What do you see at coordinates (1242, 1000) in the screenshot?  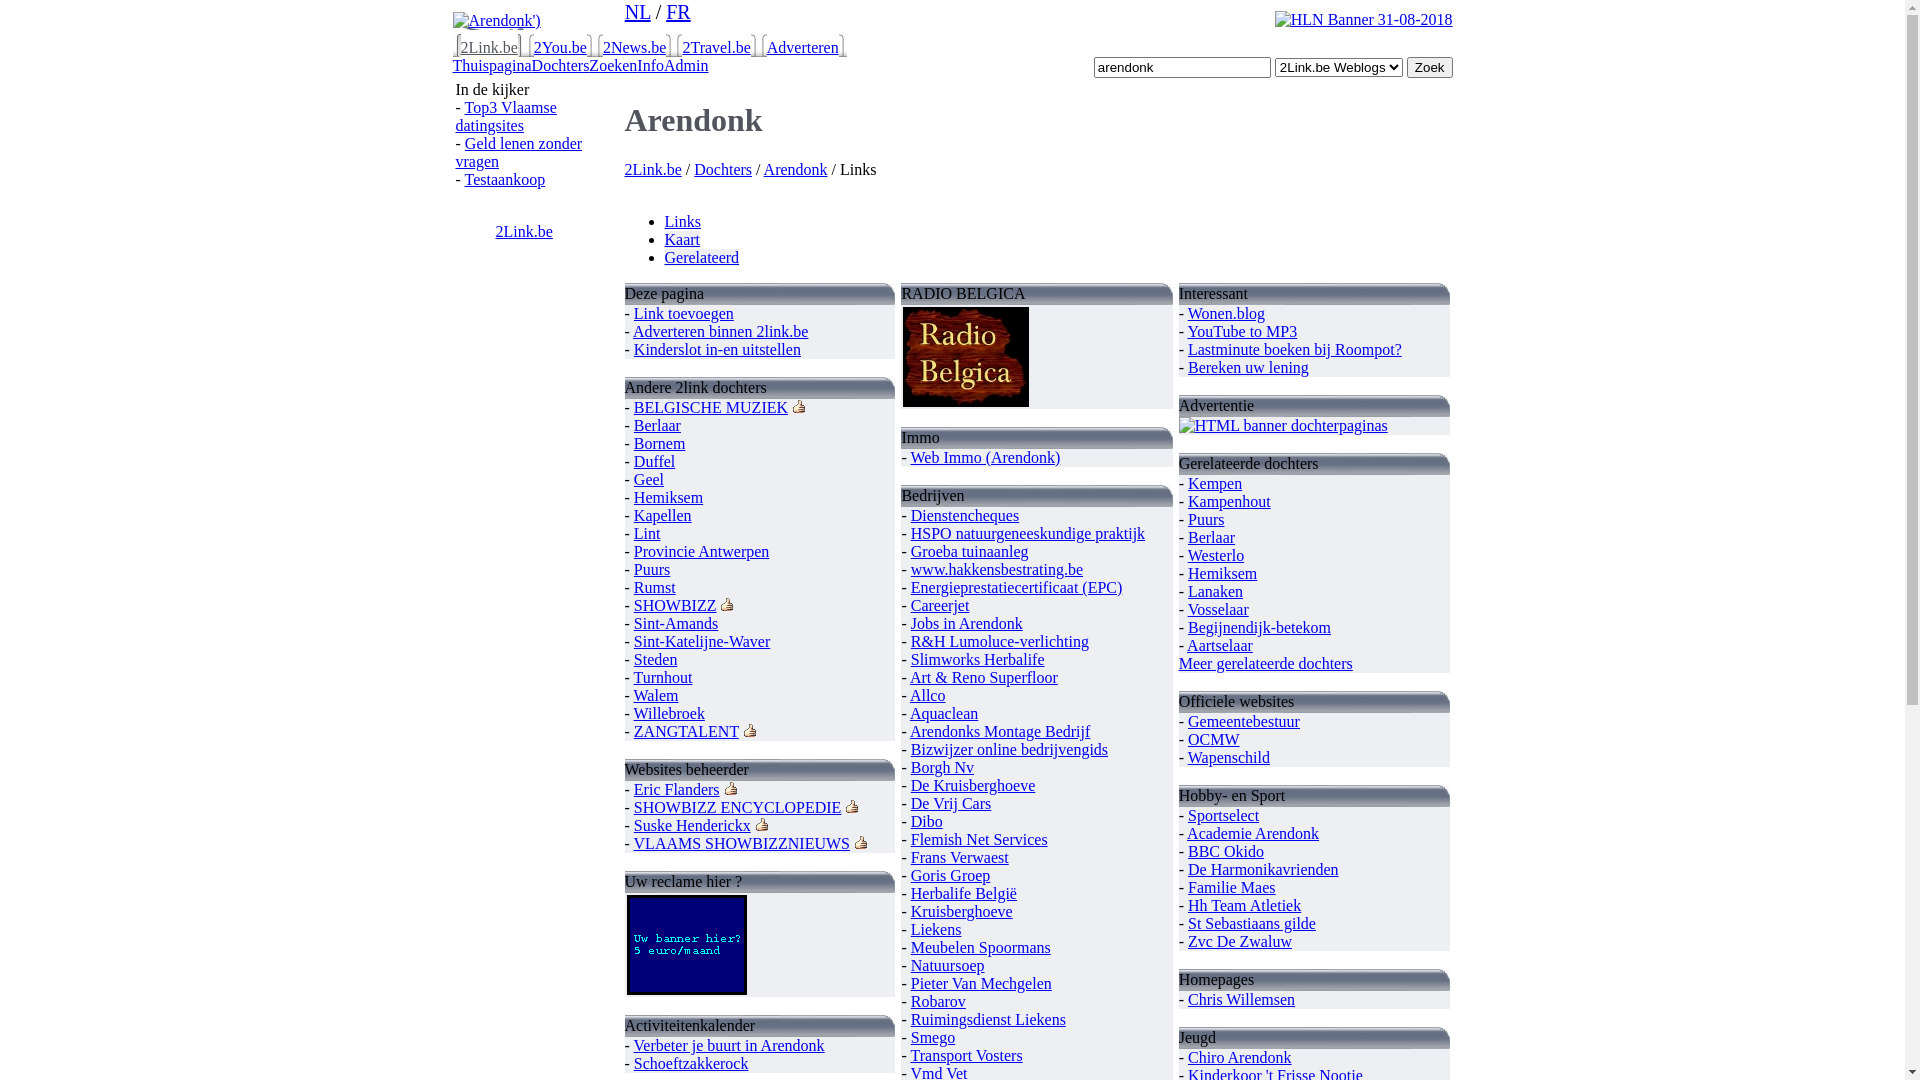 I see `Chris Willemsen` at bounding box center [1242, 1000].